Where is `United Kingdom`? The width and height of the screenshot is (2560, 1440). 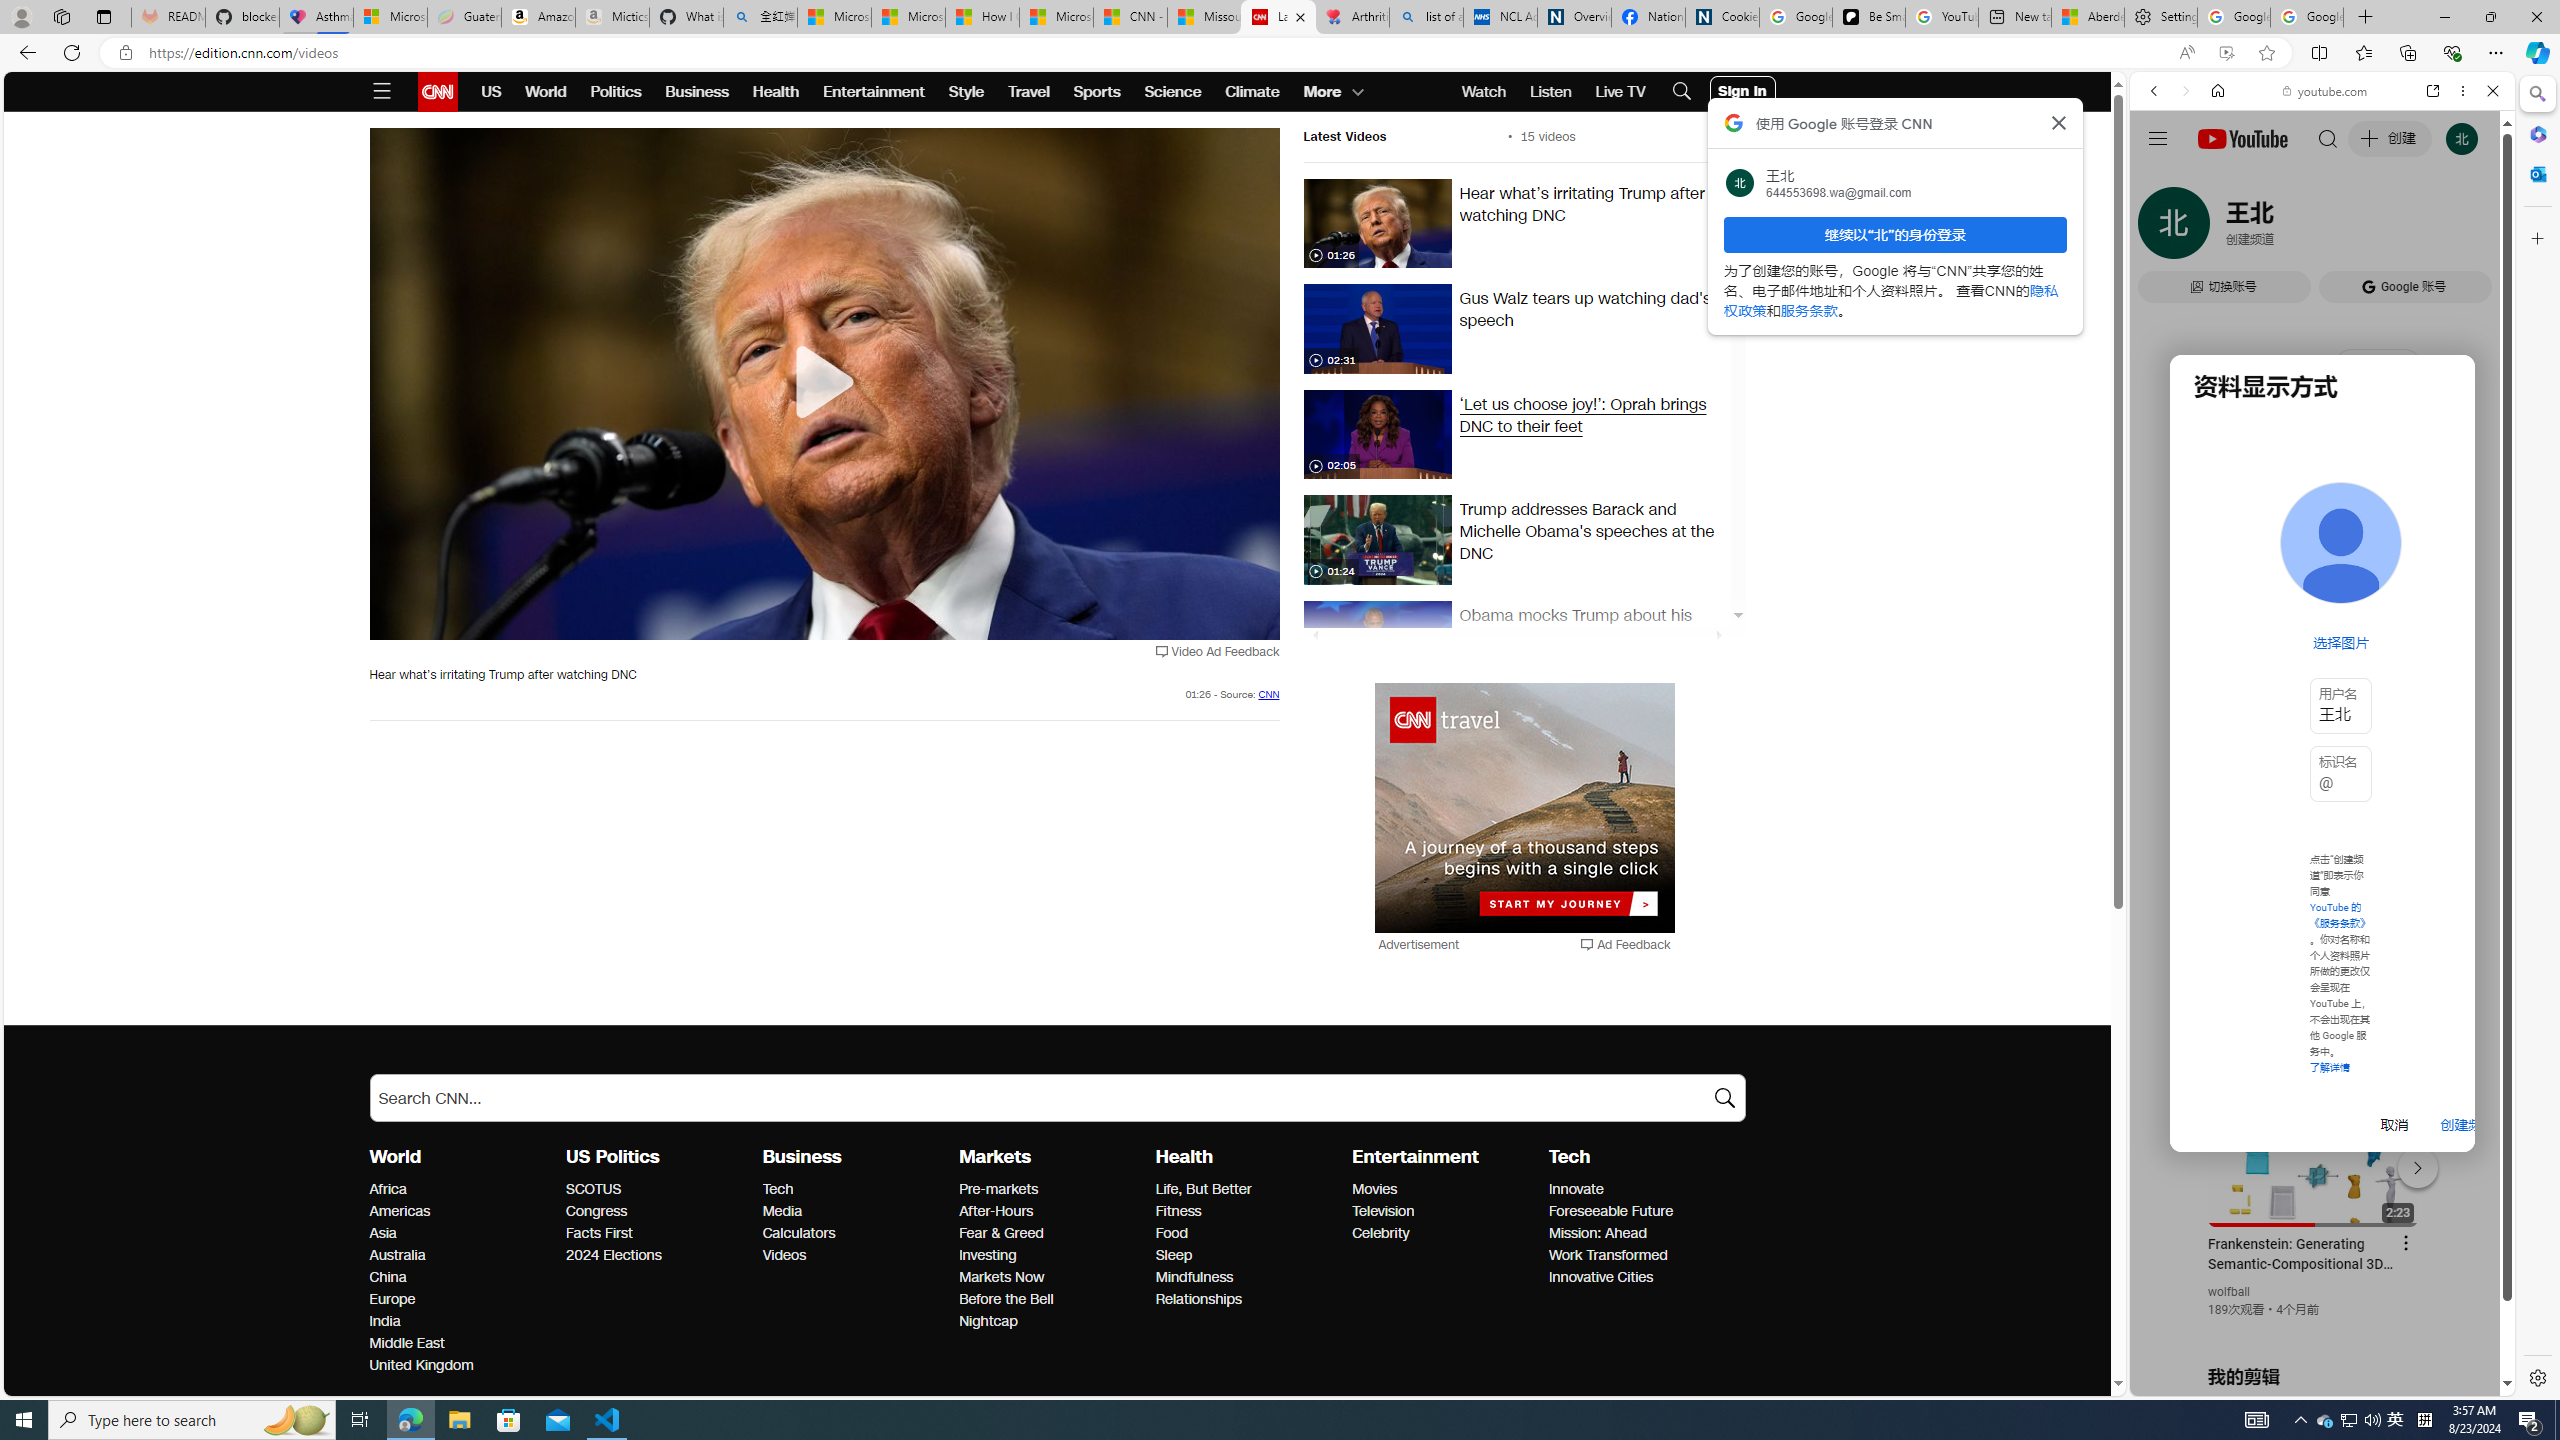
United Kingdom is located at coordinates (462, 1366).